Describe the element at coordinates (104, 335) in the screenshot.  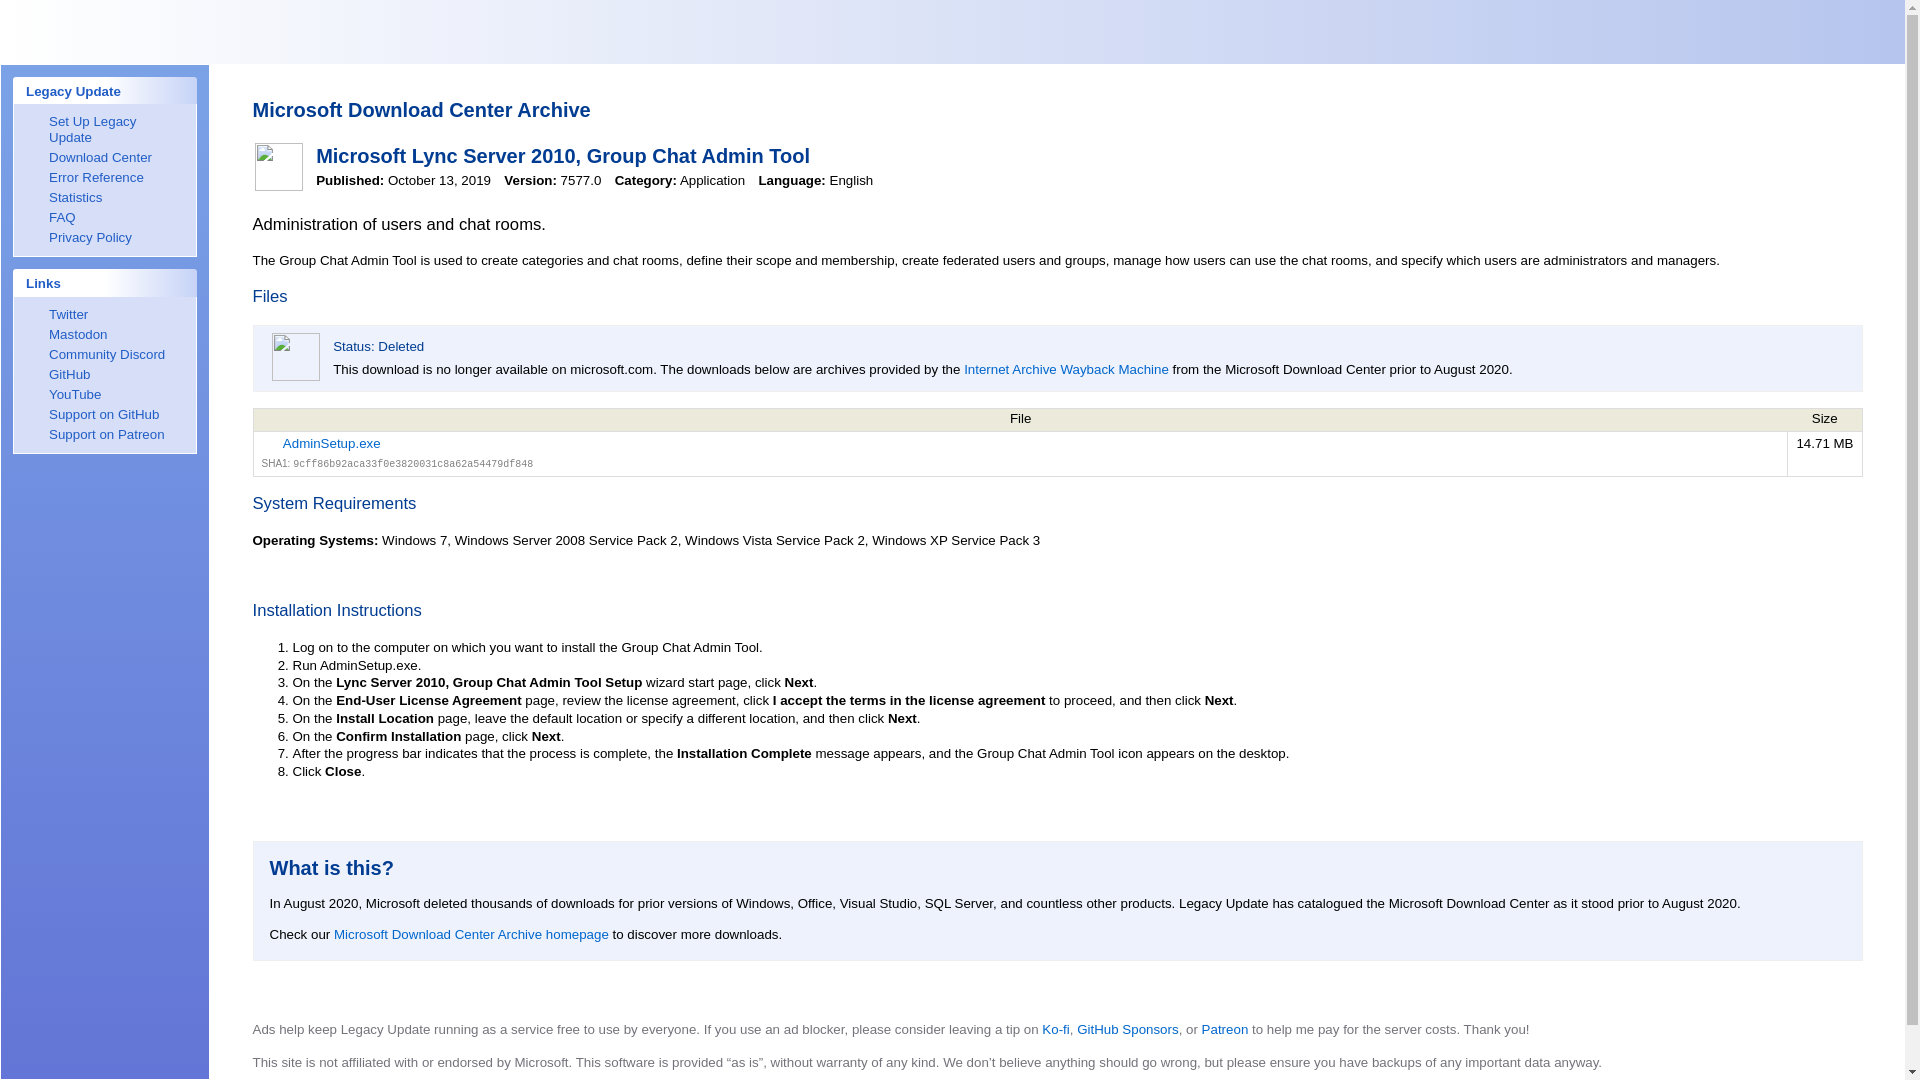
I see `Mastodon` at that location.